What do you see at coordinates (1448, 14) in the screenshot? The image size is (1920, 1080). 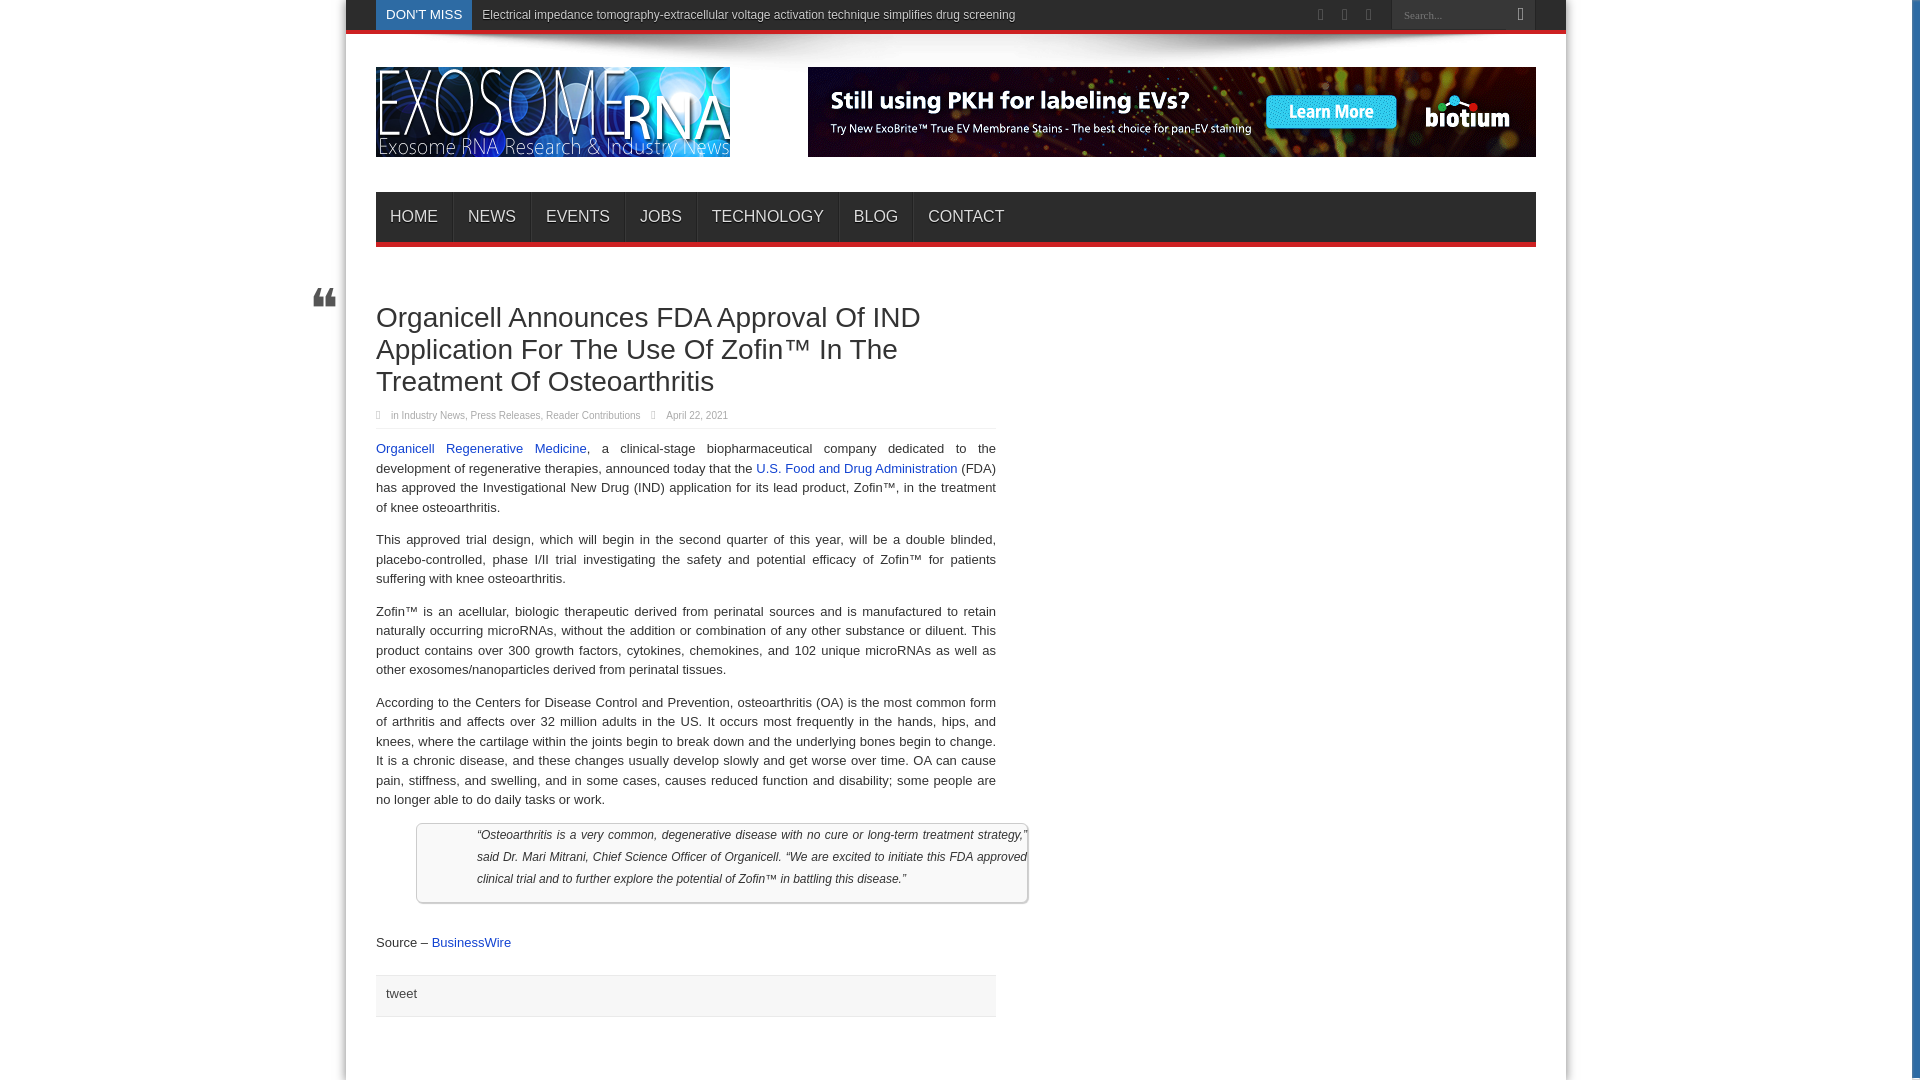 I see `Search...` at bounding box center [1448, 14].